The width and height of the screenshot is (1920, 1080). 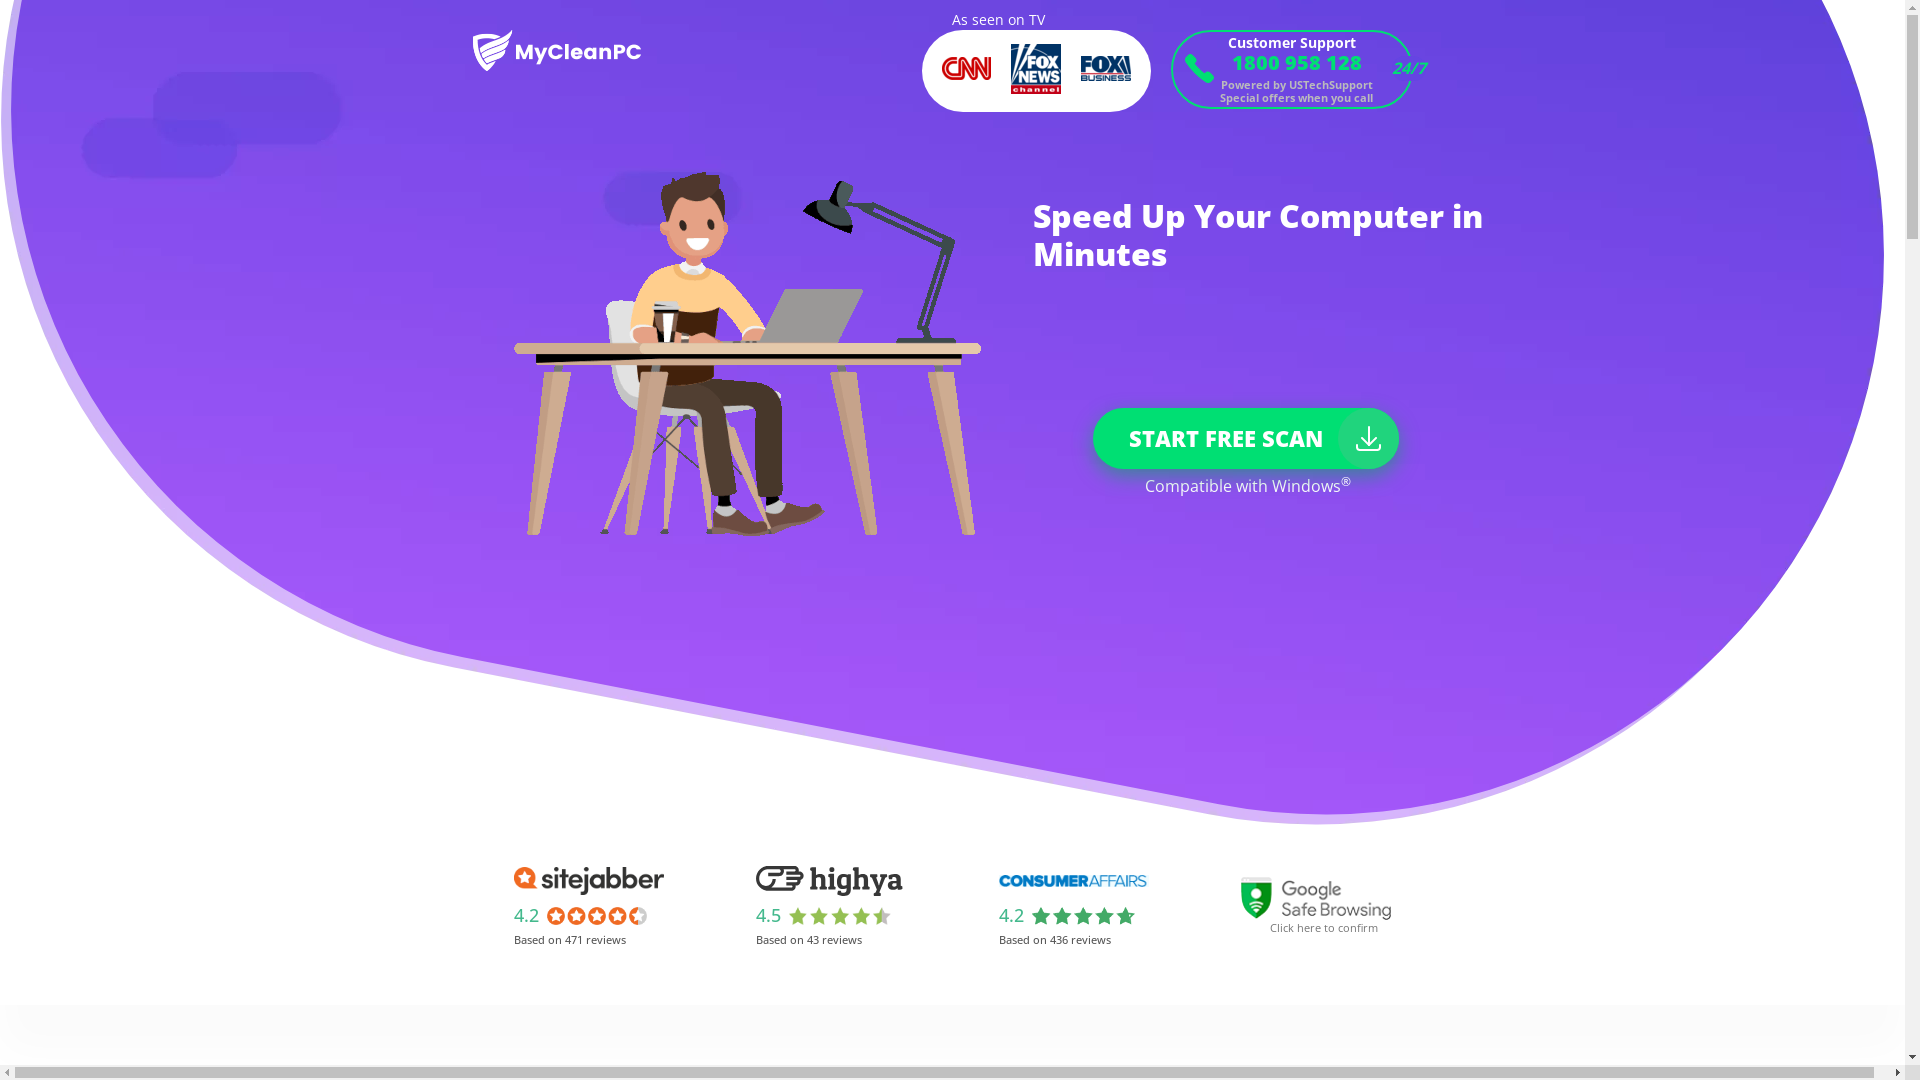 I want to click on Based on 43 reviews
4.5, so click(x=831, y=906).